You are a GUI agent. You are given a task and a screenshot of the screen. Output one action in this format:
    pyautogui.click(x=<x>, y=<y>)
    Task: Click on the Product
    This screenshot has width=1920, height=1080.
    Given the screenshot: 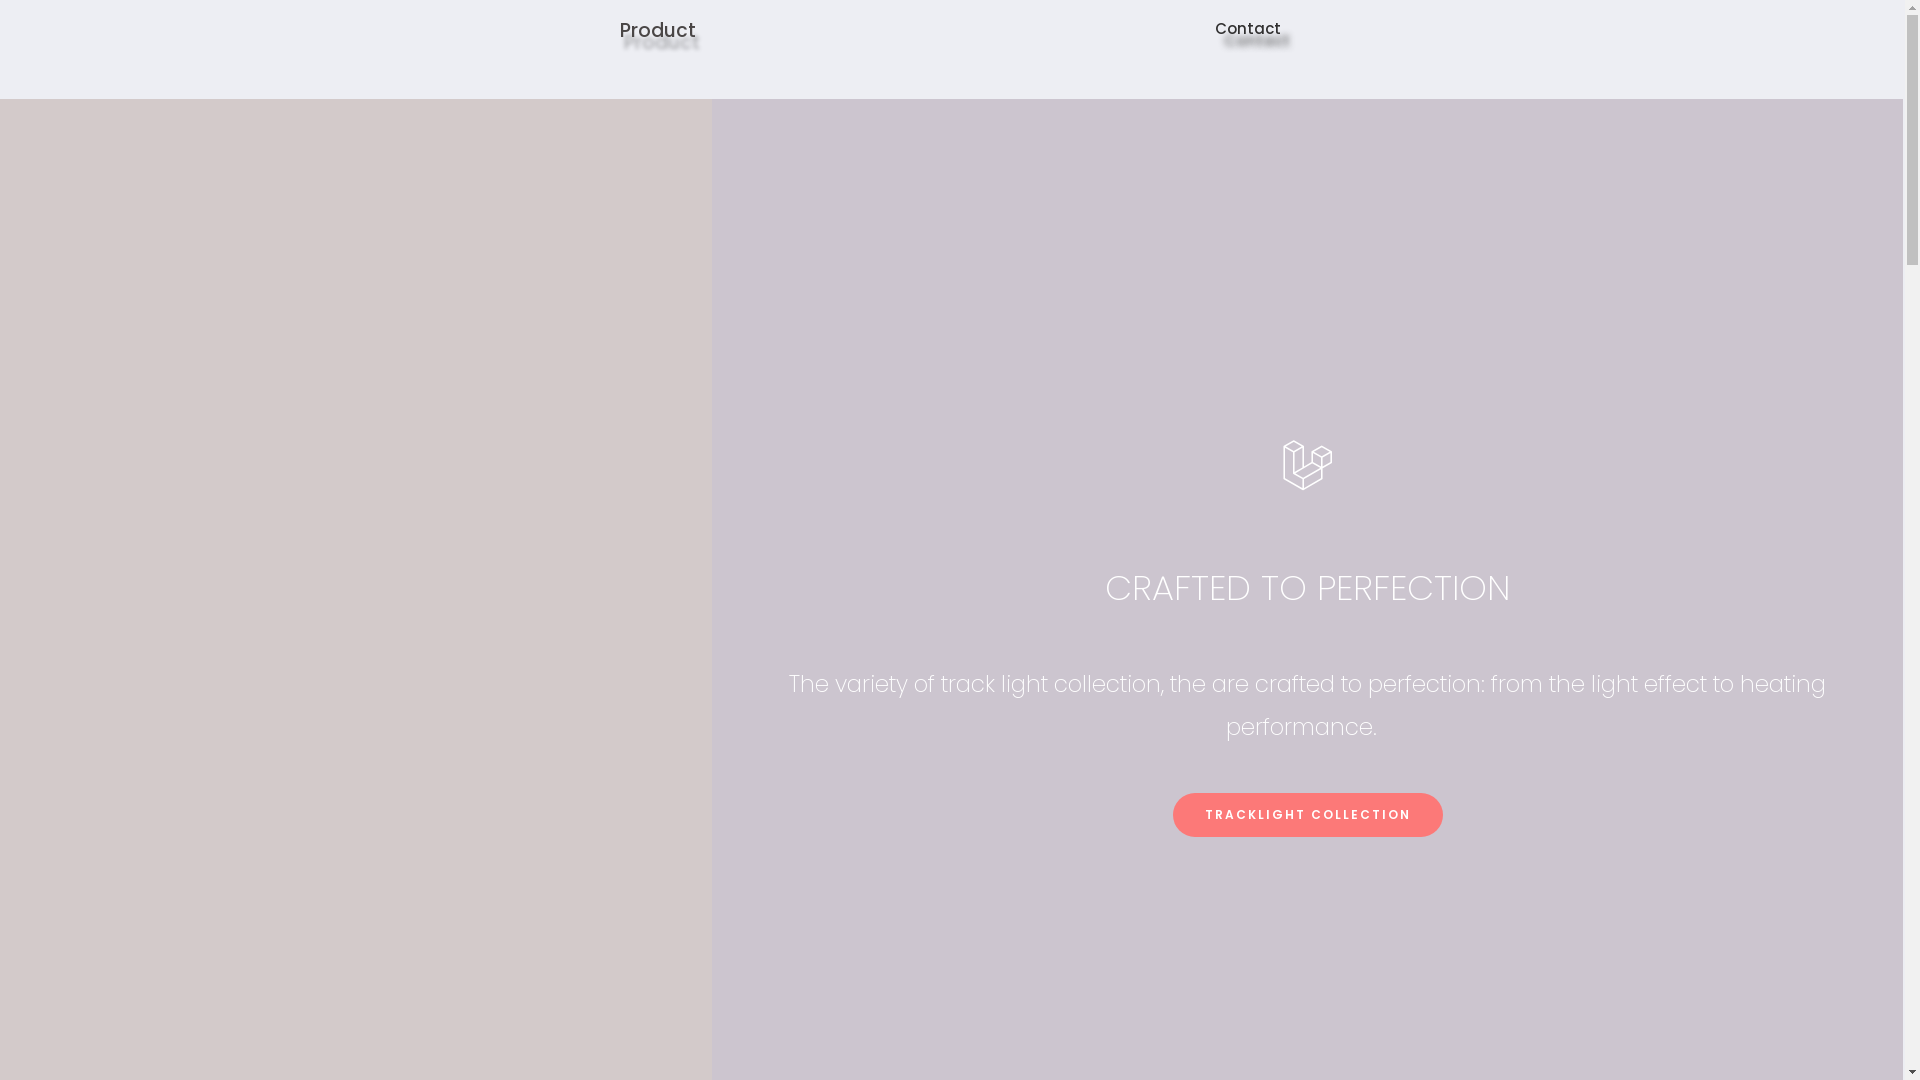 What is the action you would take?
    pyautogui.click(x=658, y=30)
    